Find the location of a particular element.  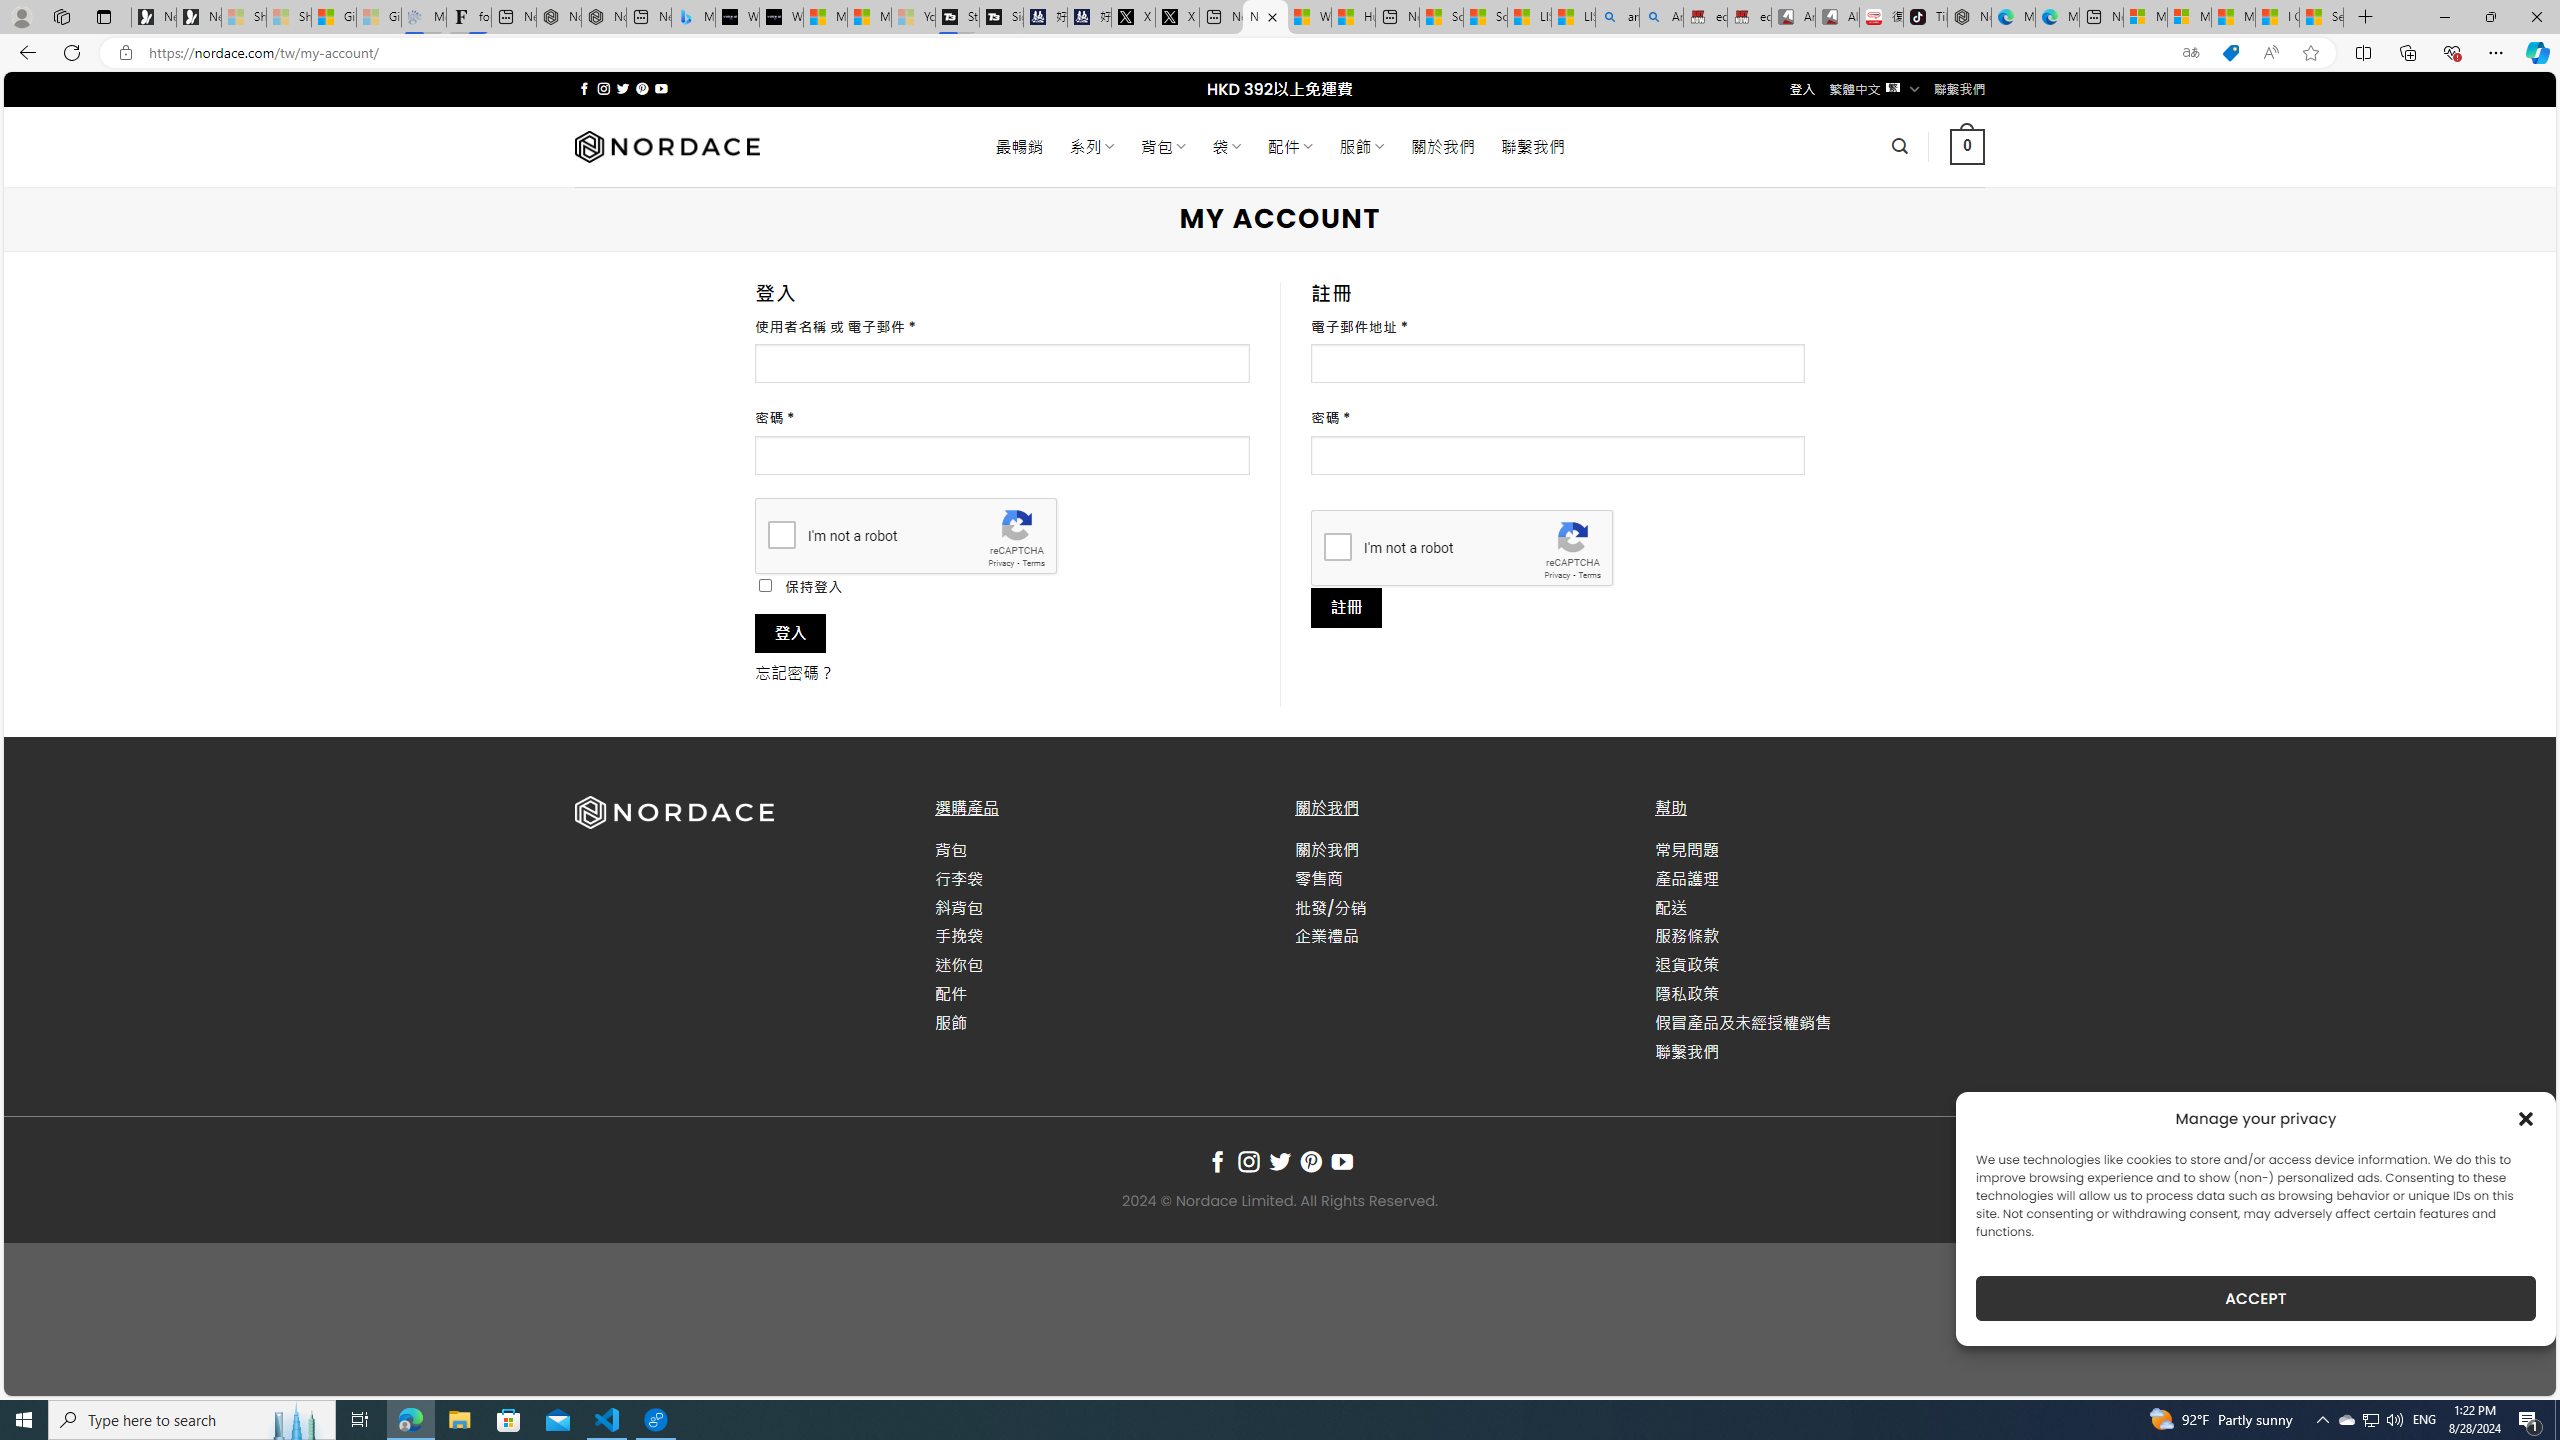

  0   is located at coordinates (1966, 146).